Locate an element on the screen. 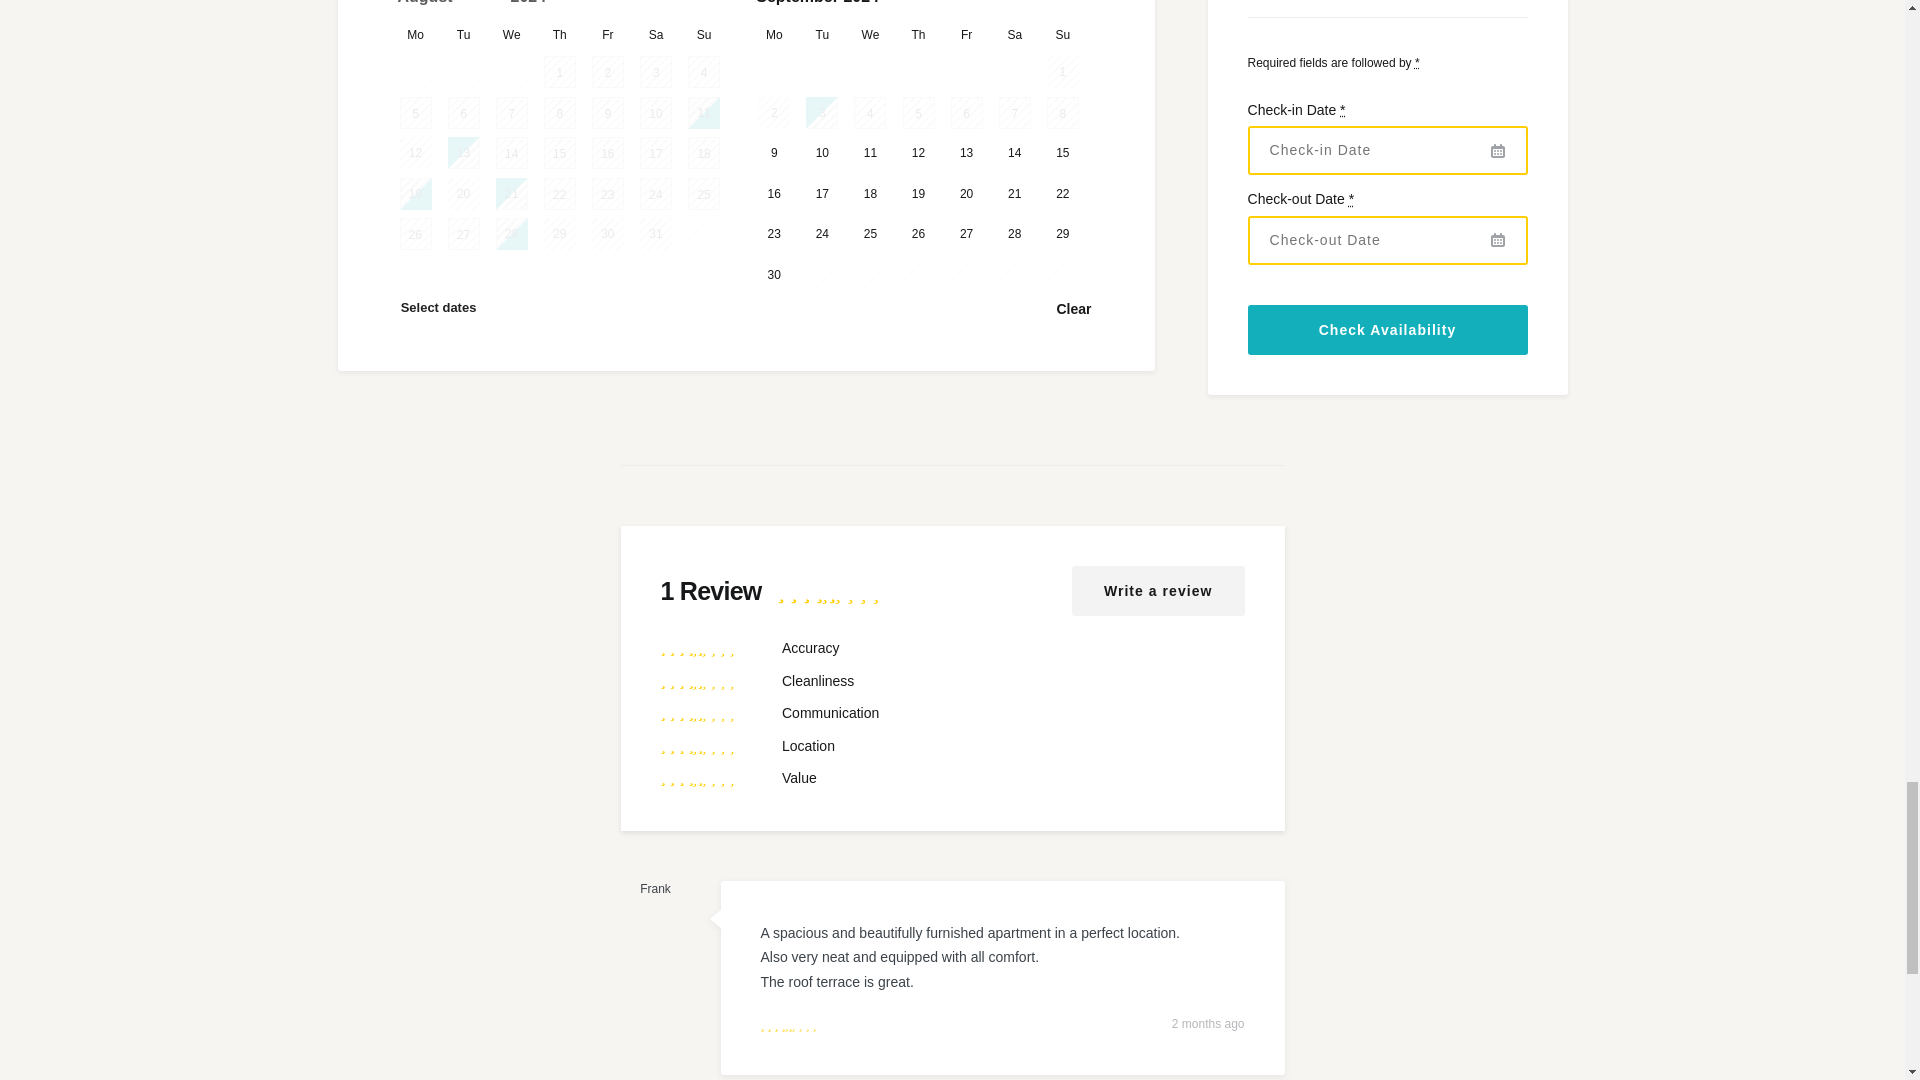 This screenshot has width=1920, height=1080. Tuesday is located at coordinates (464, 34).